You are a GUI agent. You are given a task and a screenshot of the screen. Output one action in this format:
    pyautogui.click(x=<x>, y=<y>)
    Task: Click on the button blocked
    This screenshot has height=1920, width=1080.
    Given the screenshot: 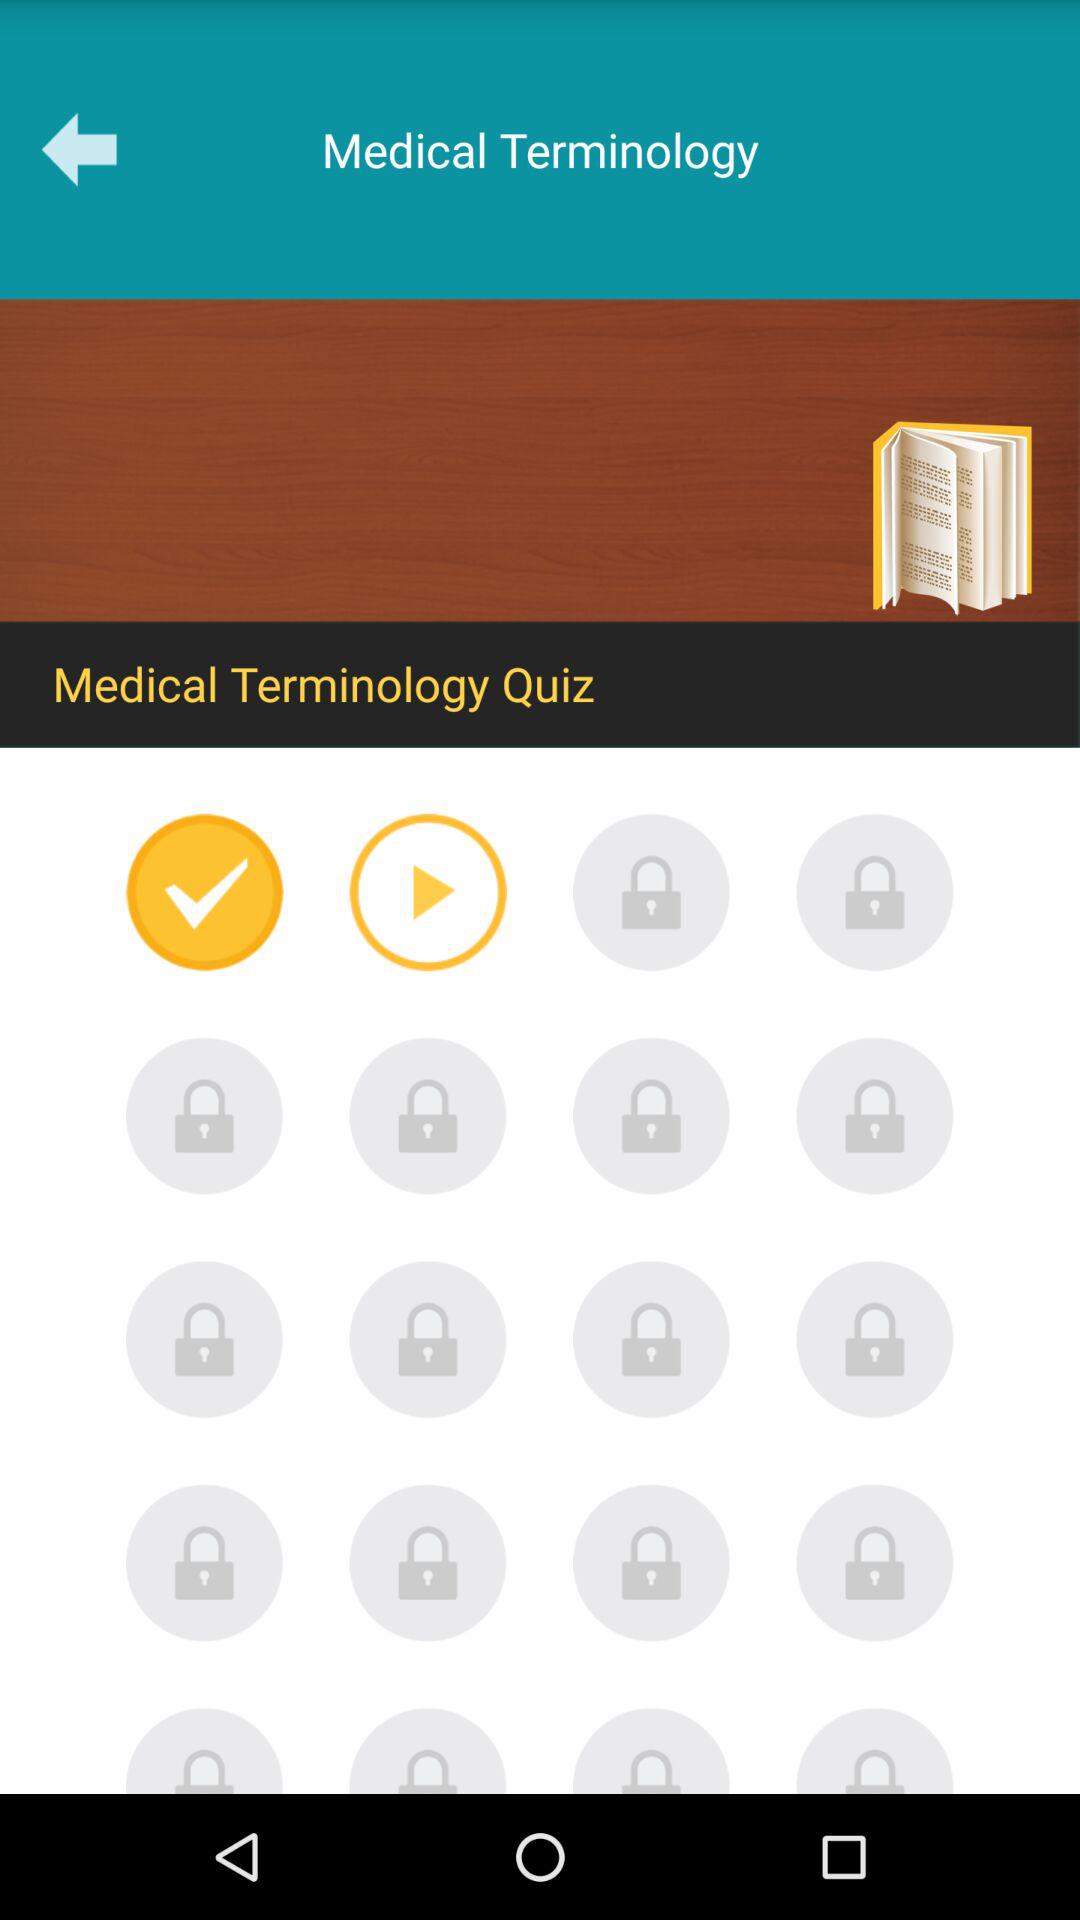 What is the action you would take?
    pyautogui.click(x=652, y=892)
    